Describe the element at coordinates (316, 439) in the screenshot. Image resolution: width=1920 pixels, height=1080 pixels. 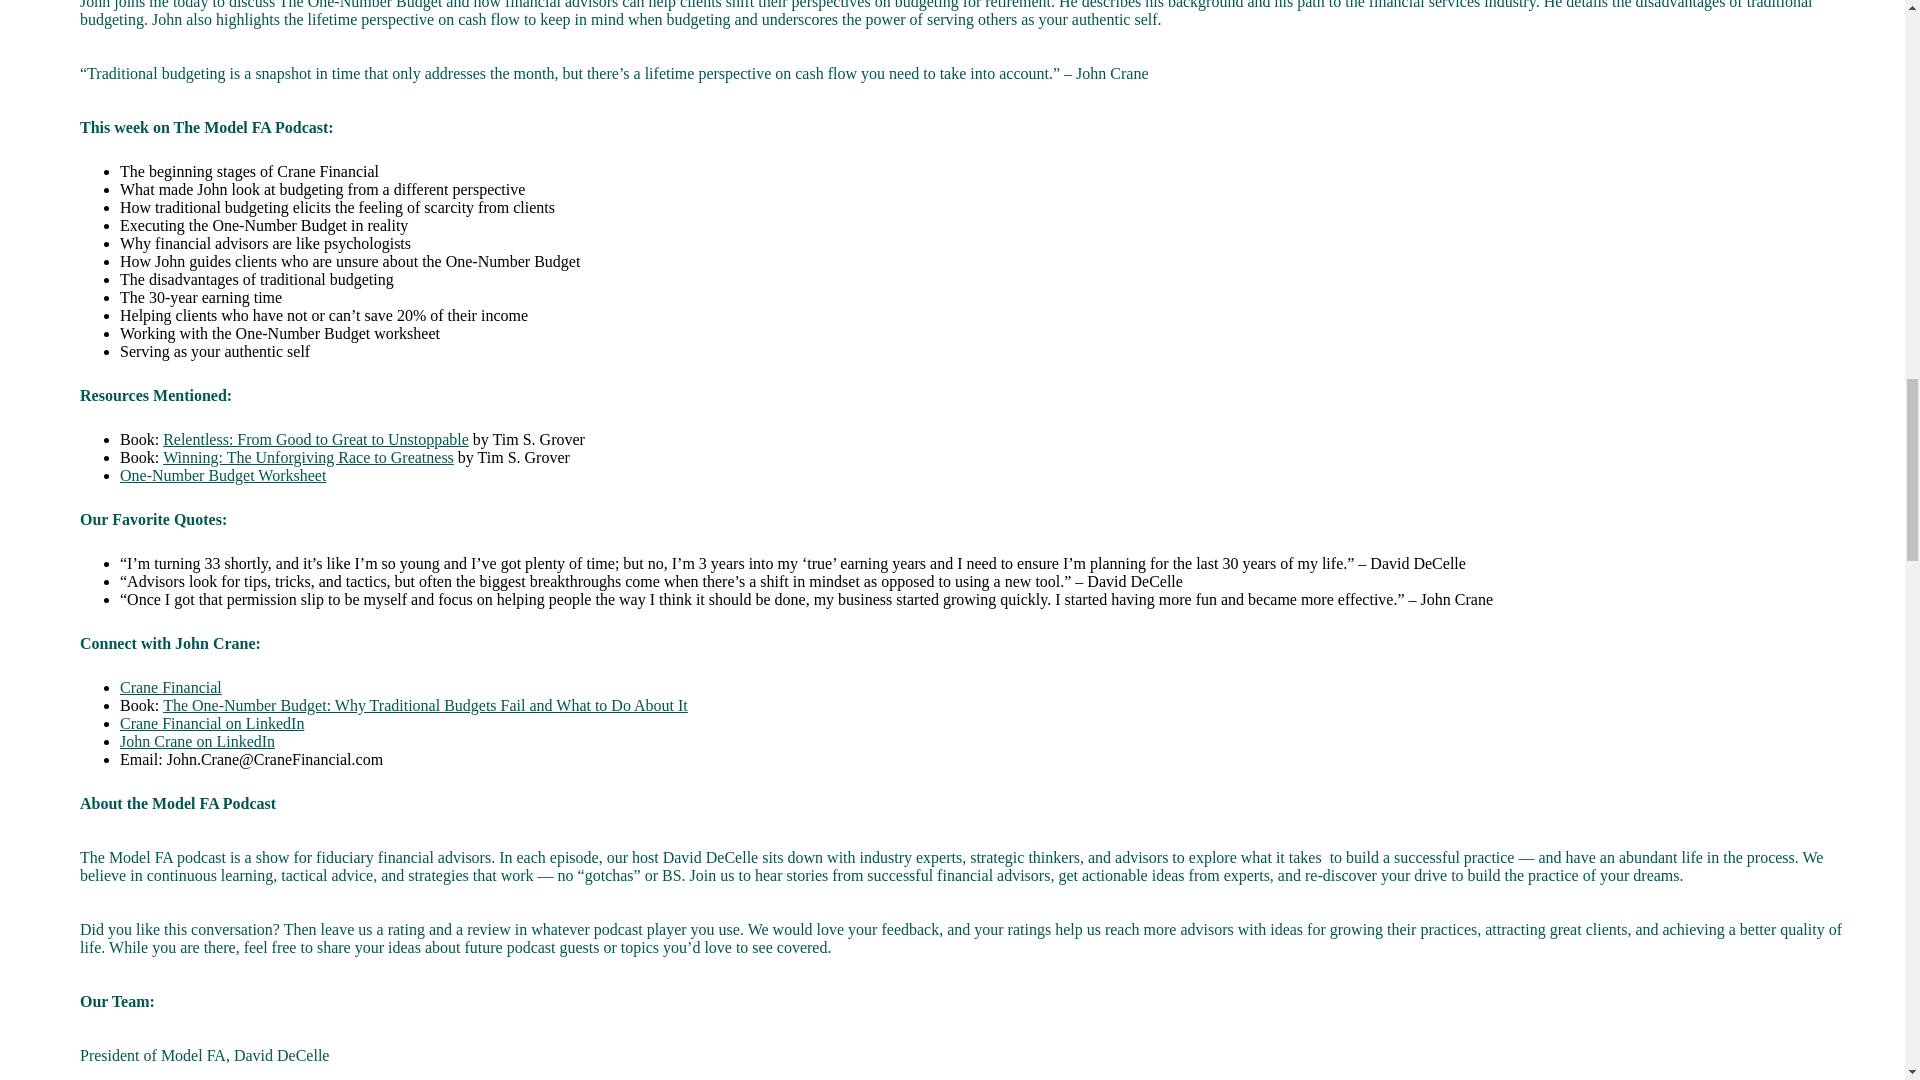
I see `Relentless: From Good to Great to Unstoppable` at that location.